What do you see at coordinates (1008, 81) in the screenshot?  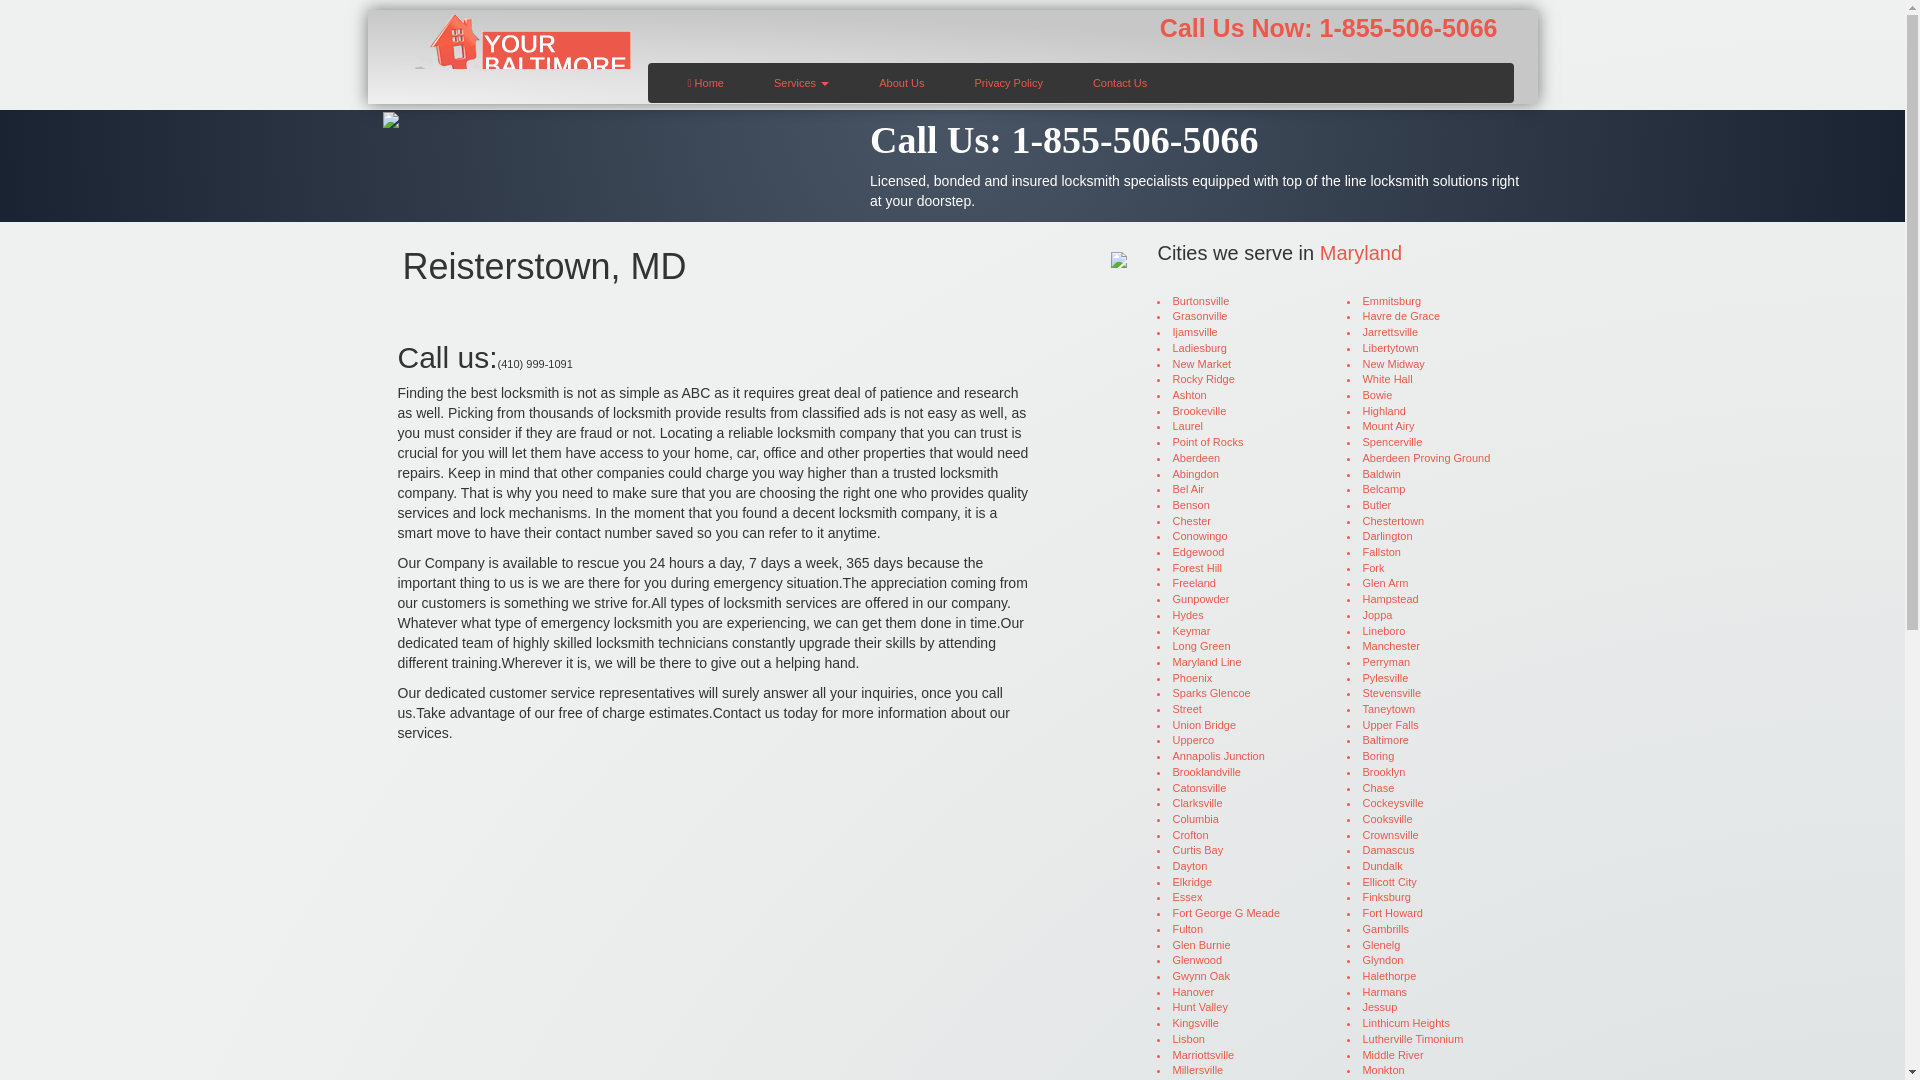 I see `Privacy Policy` at bounding box center [1008, 81].